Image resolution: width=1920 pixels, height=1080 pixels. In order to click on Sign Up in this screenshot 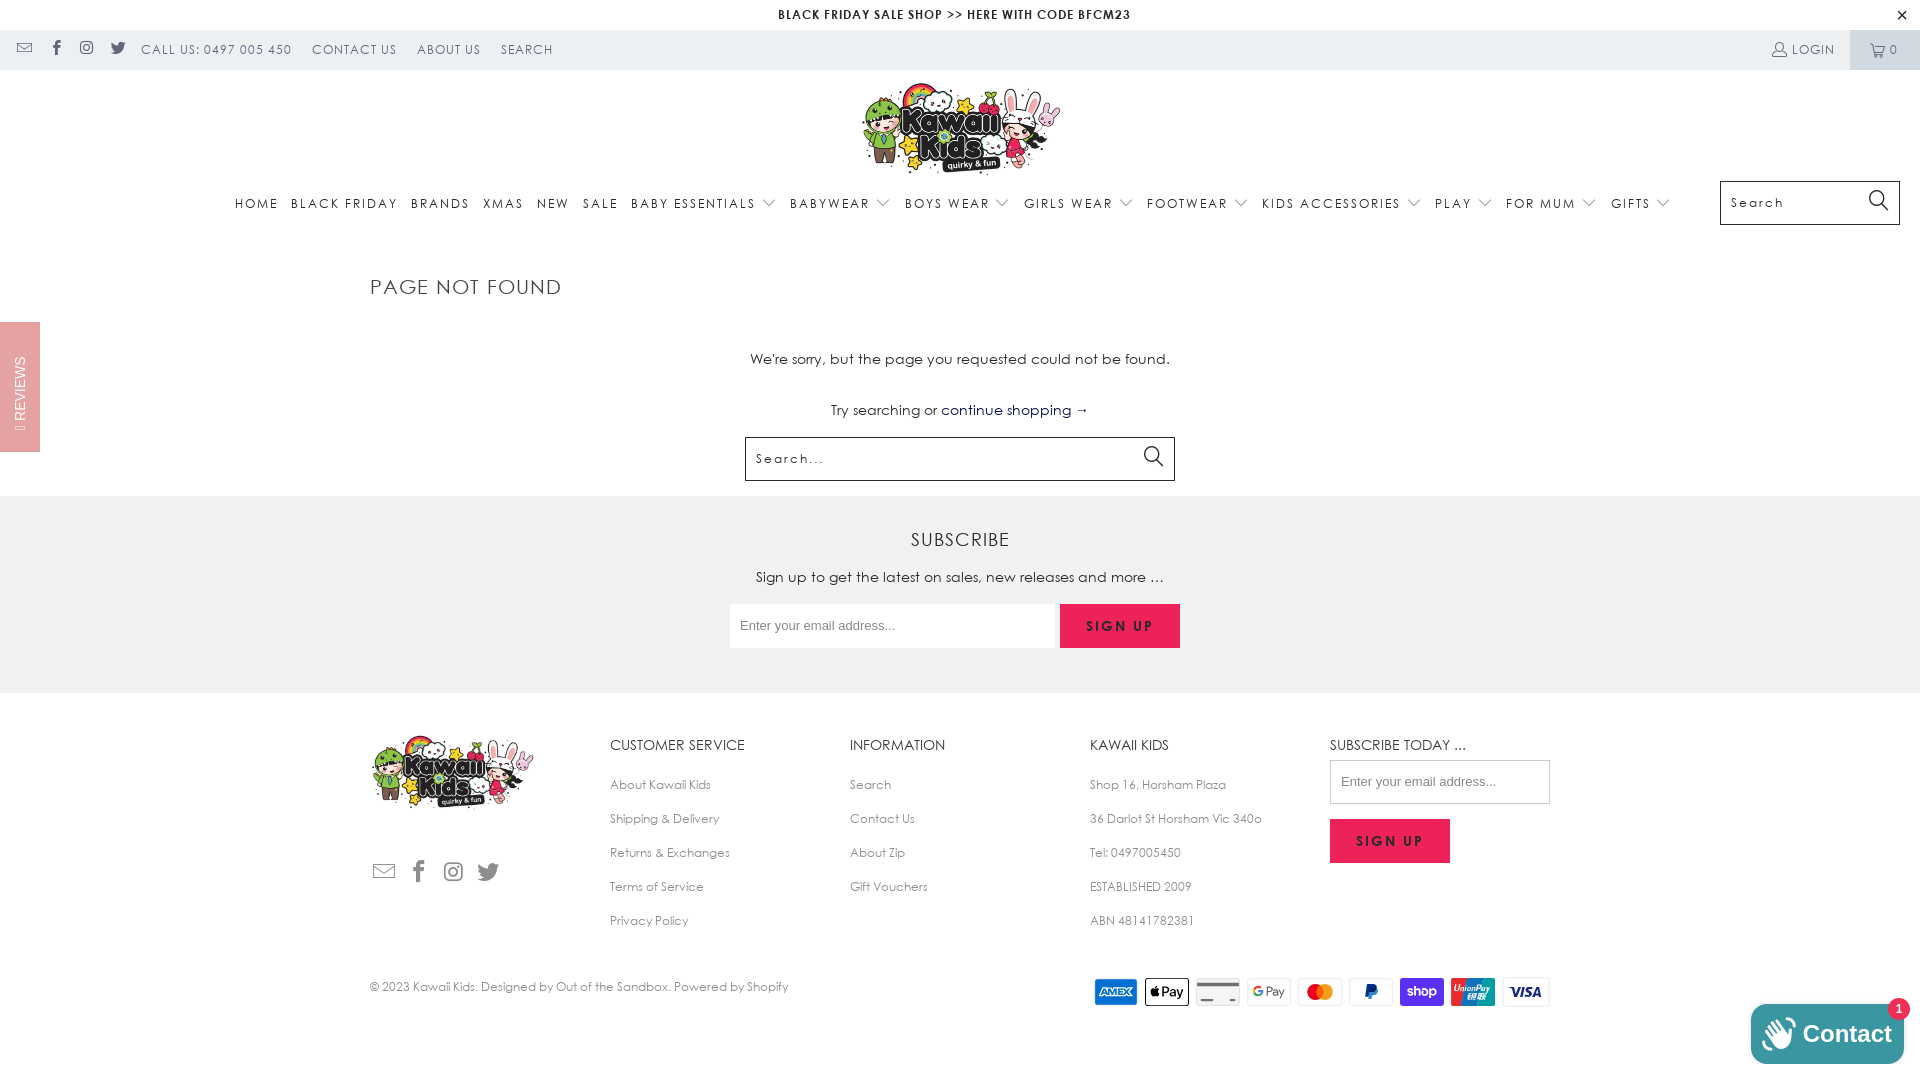, I will do `click(1390, 842)`.